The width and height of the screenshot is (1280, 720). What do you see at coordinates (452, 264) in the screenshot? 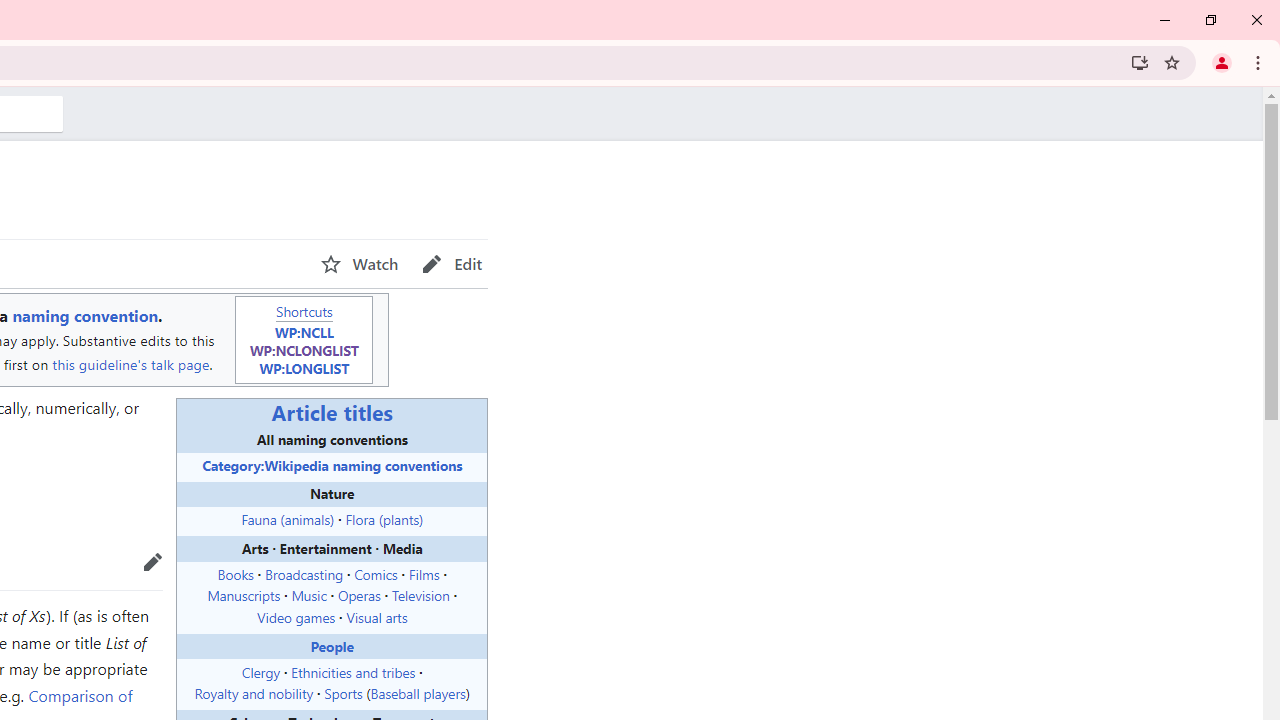
I see `Edit` at bounding box center [452, 264].